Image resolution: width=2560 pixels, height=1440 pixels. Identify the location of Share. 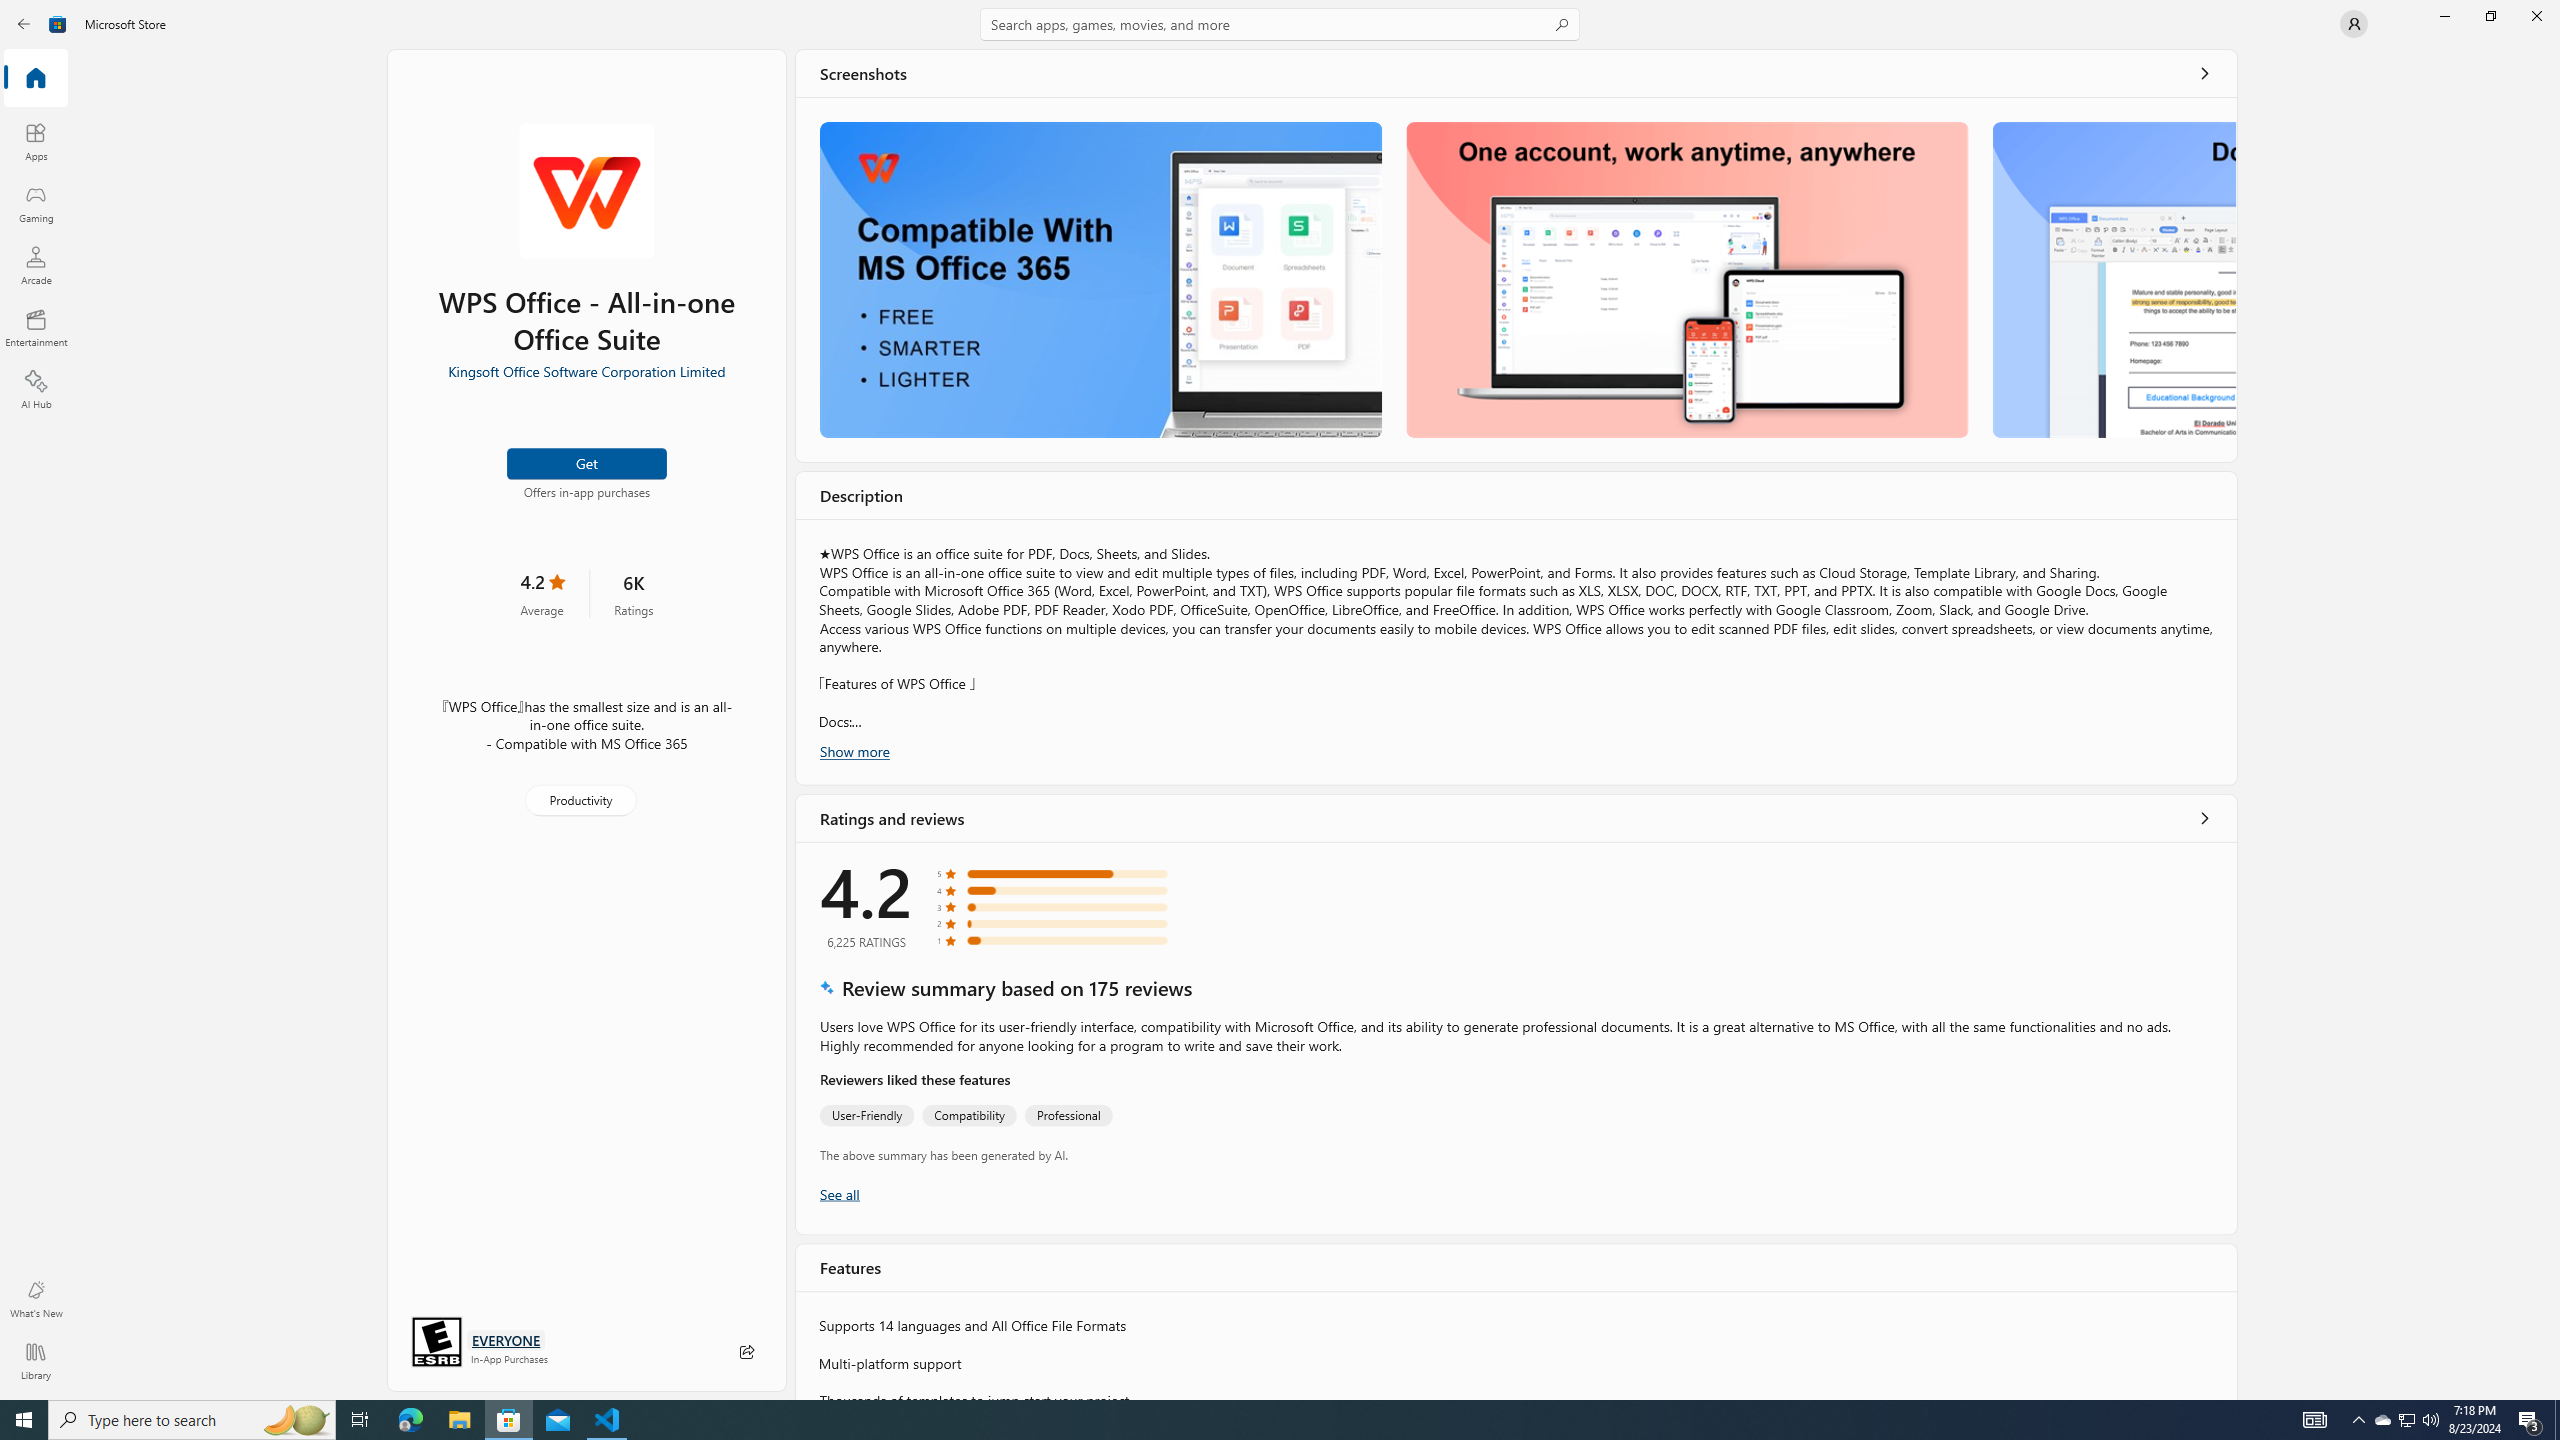
(747, 1352).